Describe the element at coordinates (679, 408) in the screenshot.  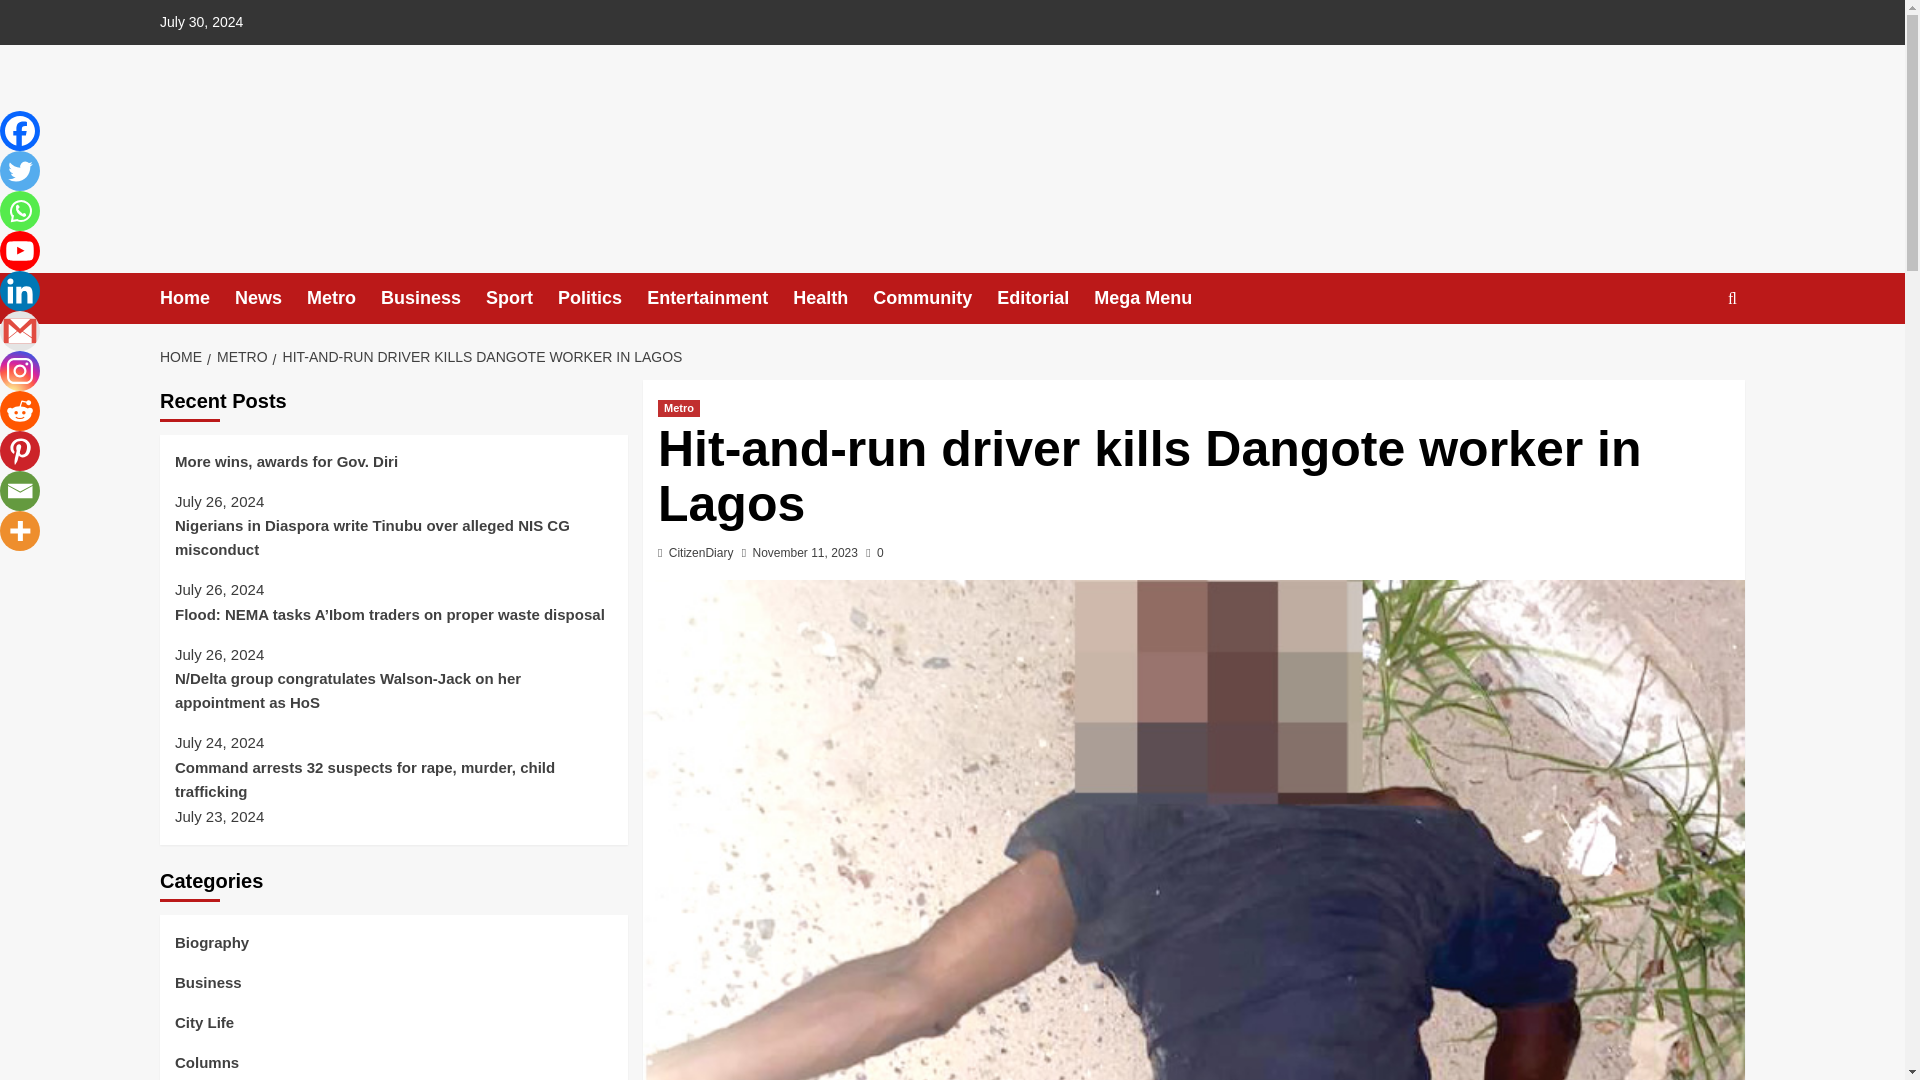
I see `Metro` at that location.